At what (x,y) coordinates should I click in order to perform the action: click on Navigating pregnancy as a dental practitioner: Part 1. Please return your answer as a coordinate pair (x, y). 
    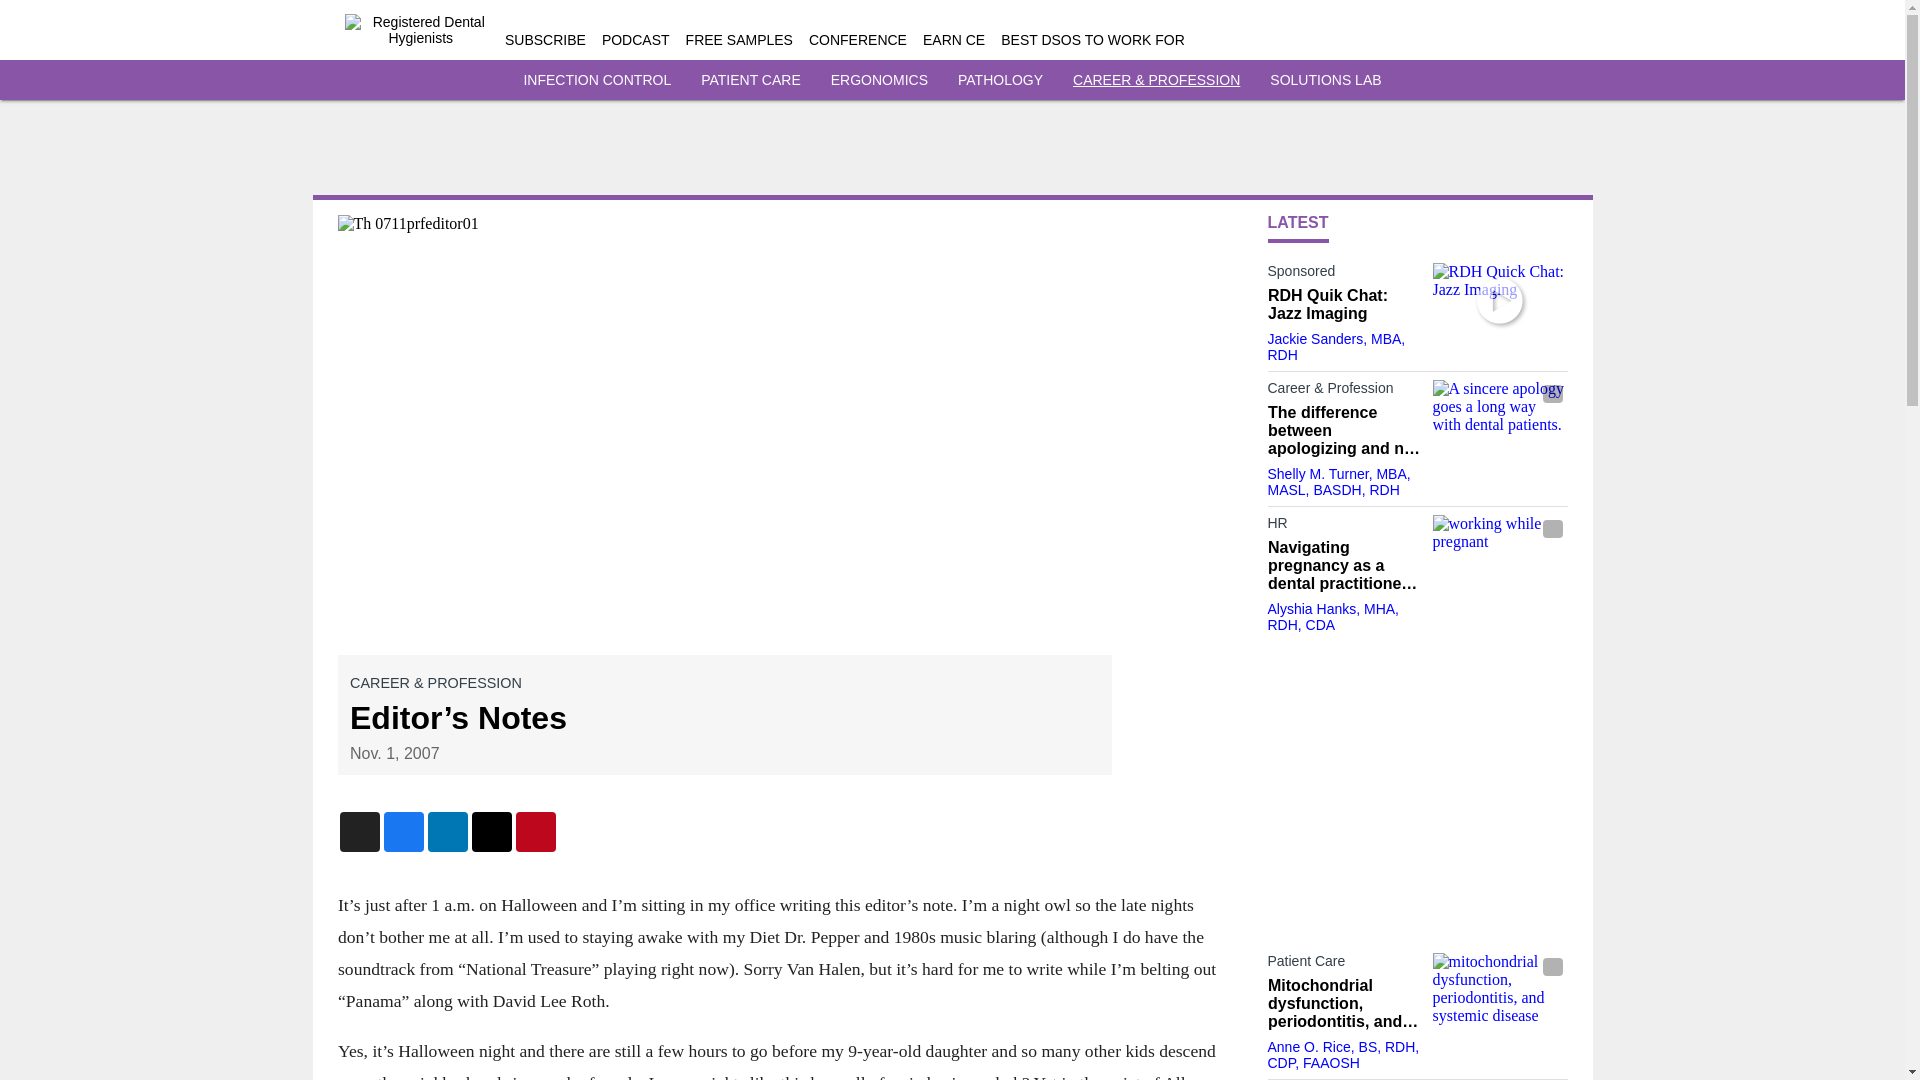
    Looking at the image, I should click on (1344, 565).